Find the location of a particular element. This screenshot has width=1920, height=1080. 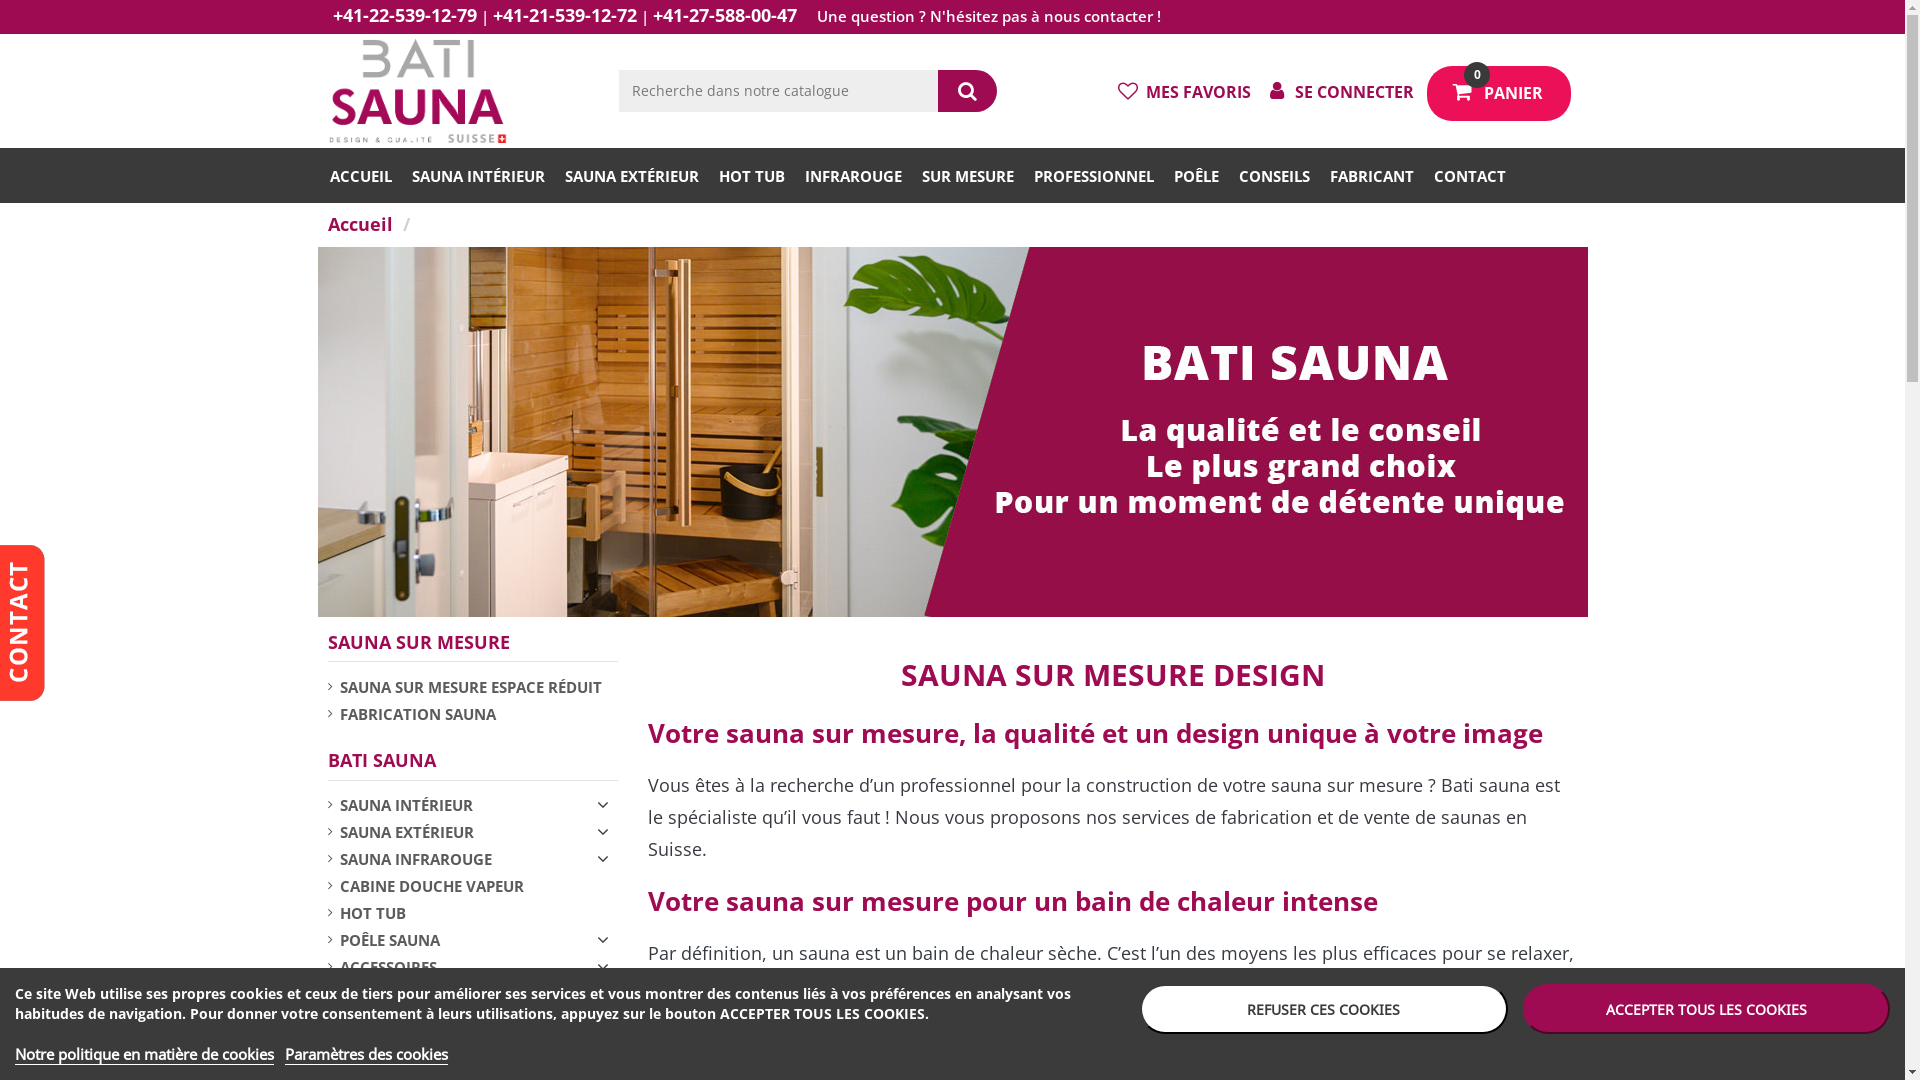

+41-27-588-00-47 is located at coordinates (724, 15).